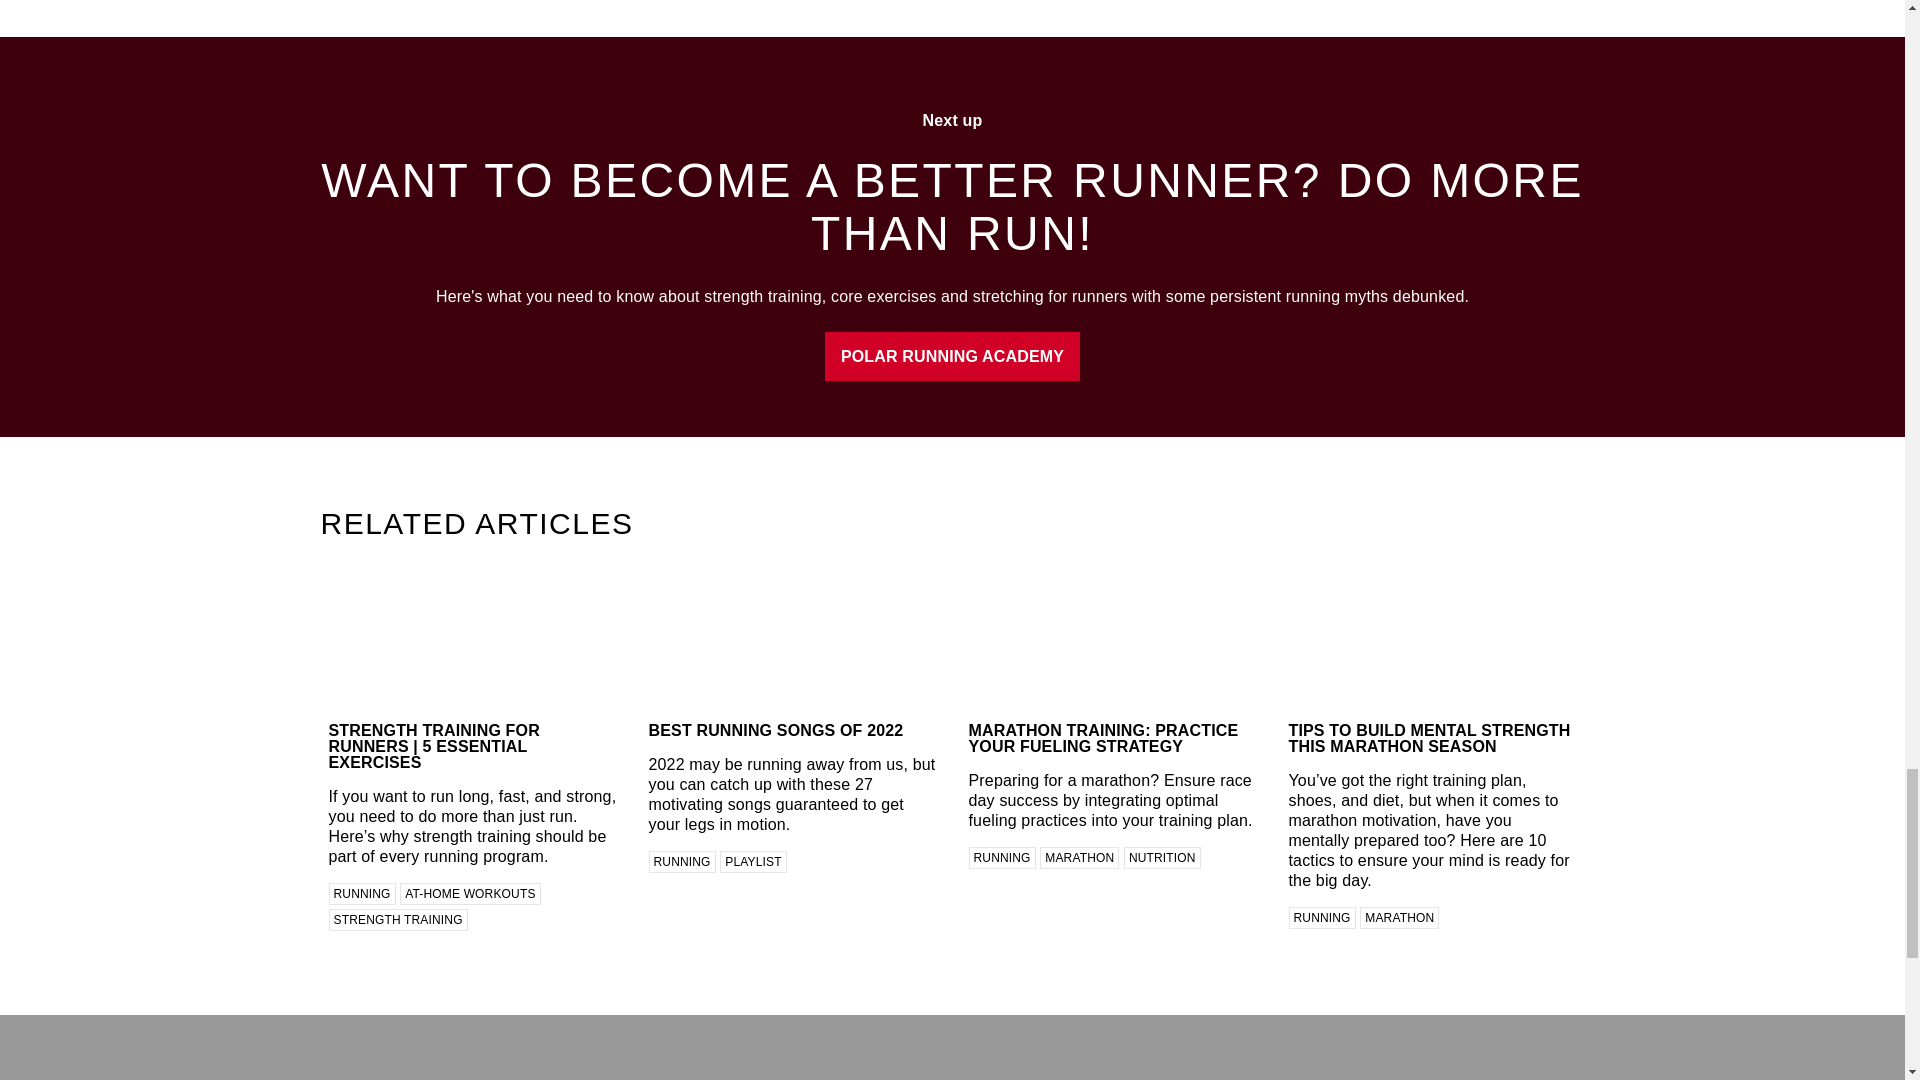 This screenshot has width=1920, height=1080. What do you see at coordinates (681, 862) in the screenshot?
I see `RUNNING` at bounding box center [681, 862].